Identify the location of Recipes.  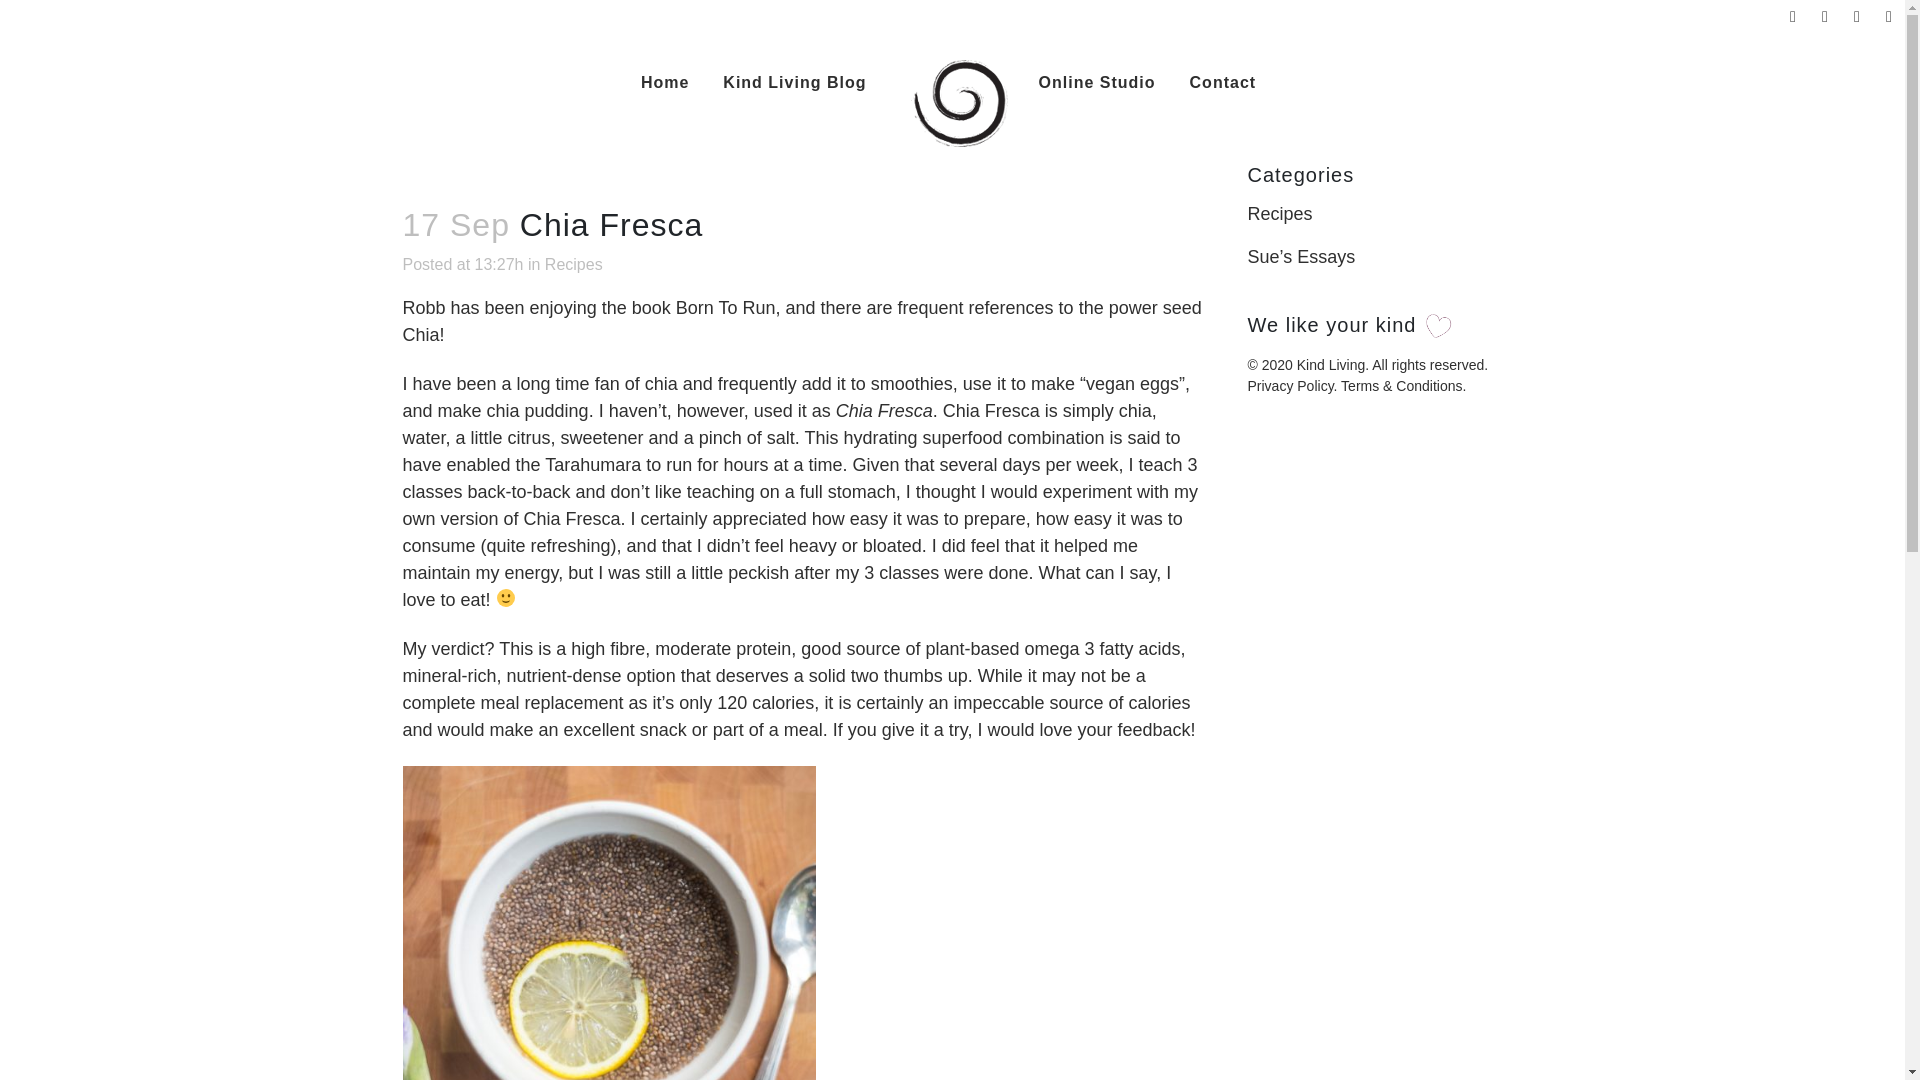
(574, 264).